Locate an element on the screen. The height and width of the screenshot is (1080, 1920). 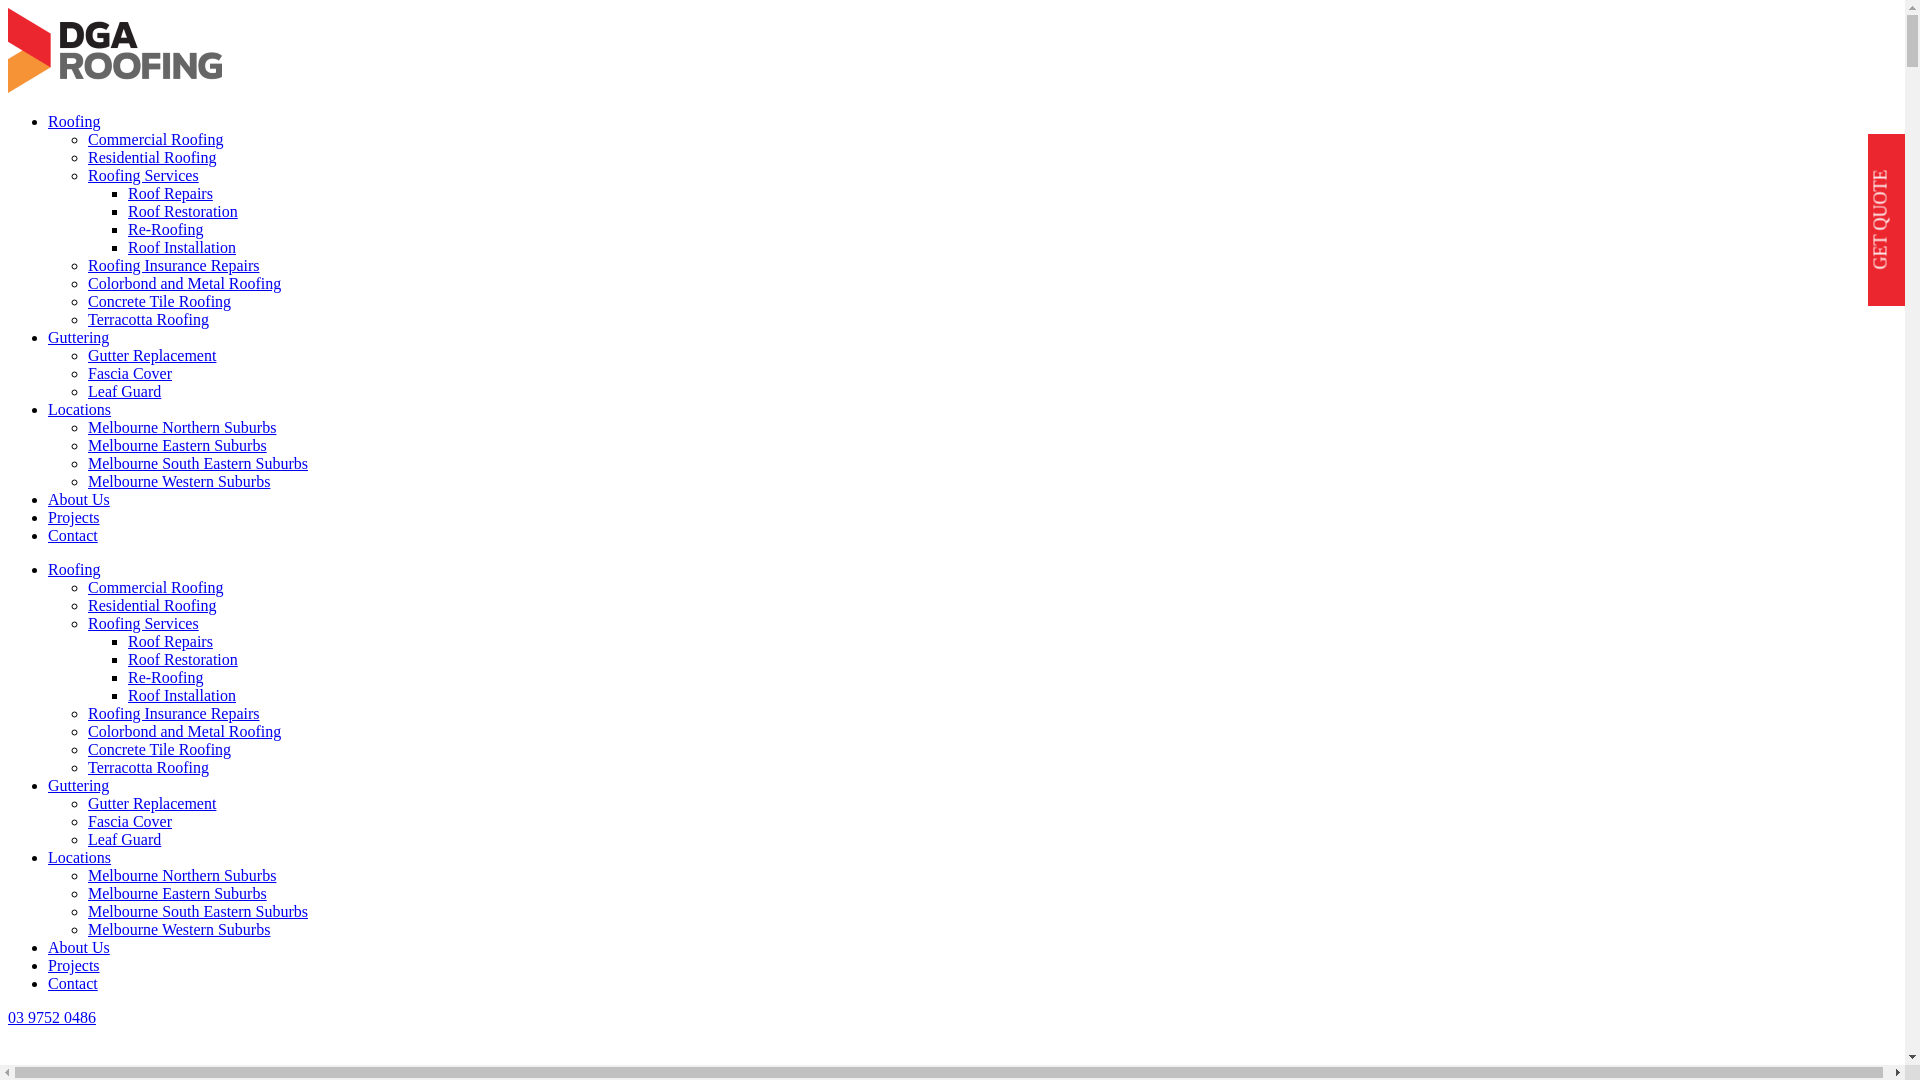
Residential Roofing is located at coordinates (152, 158).